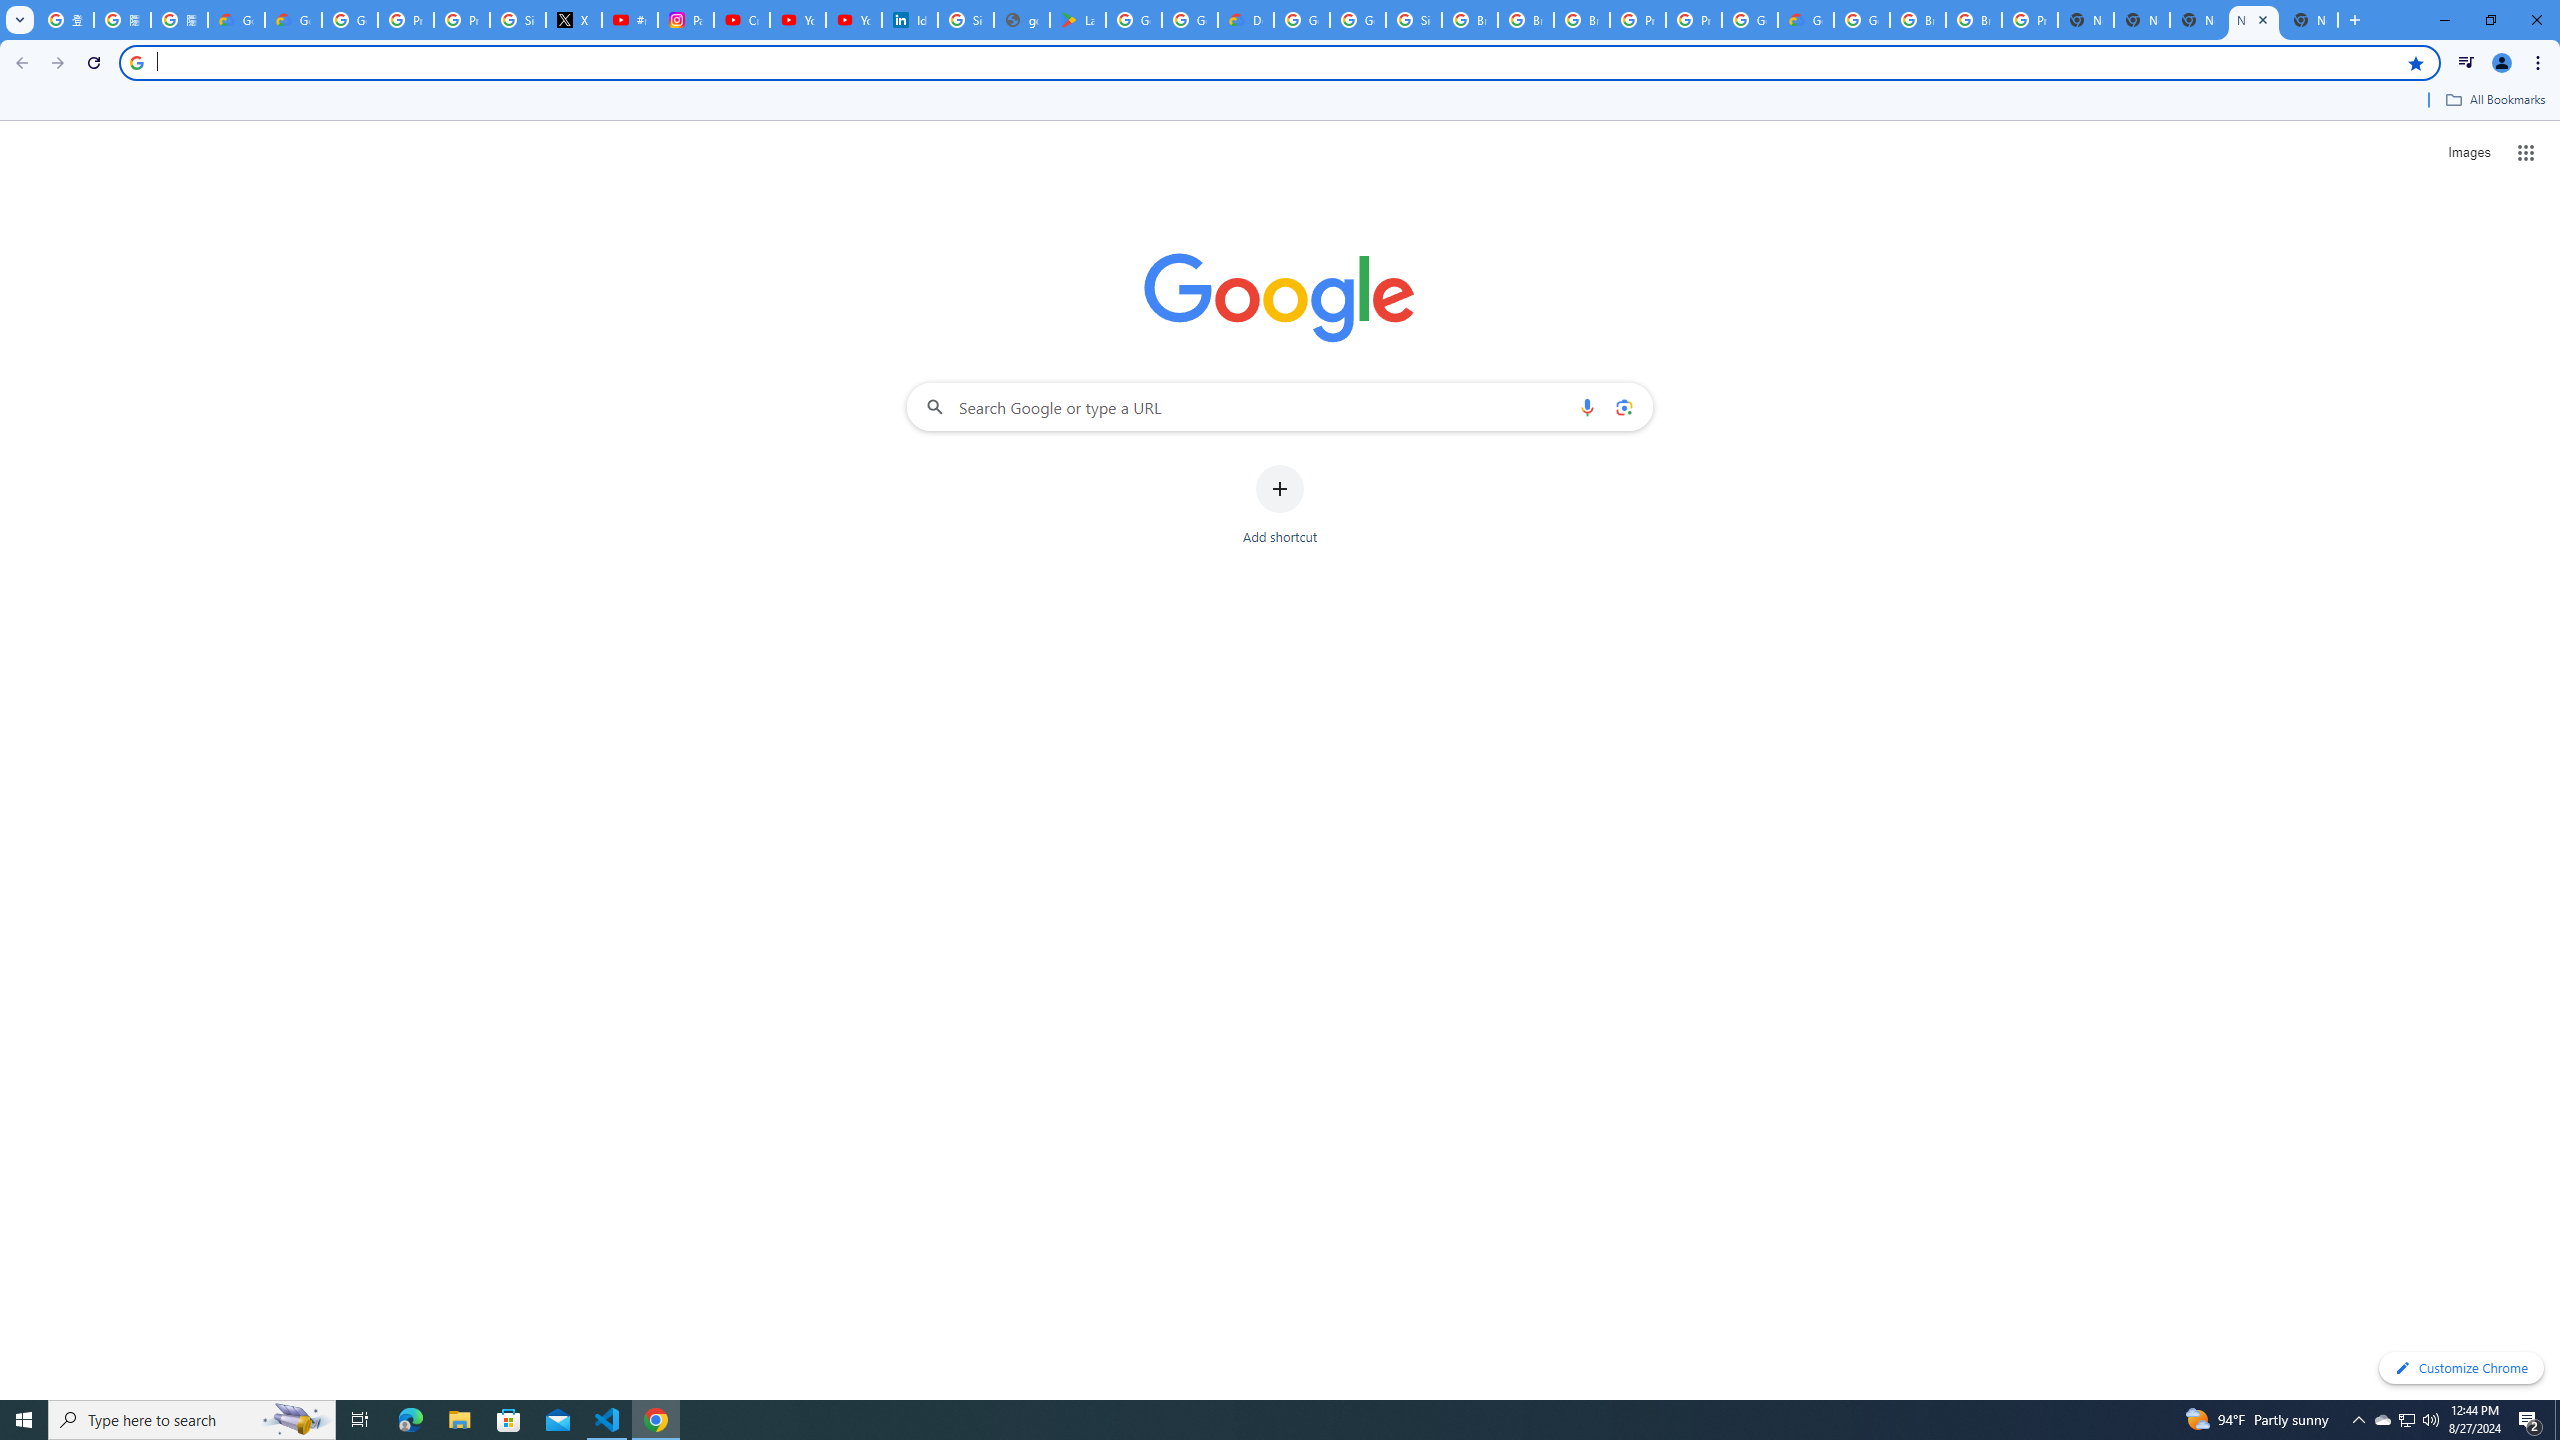  What do you see at coordinates (1526, 20) in the screenshot?
I see `Browse Chrome as a guest - Computer - Google Chrome Help` at bounding box center [1526, 20].